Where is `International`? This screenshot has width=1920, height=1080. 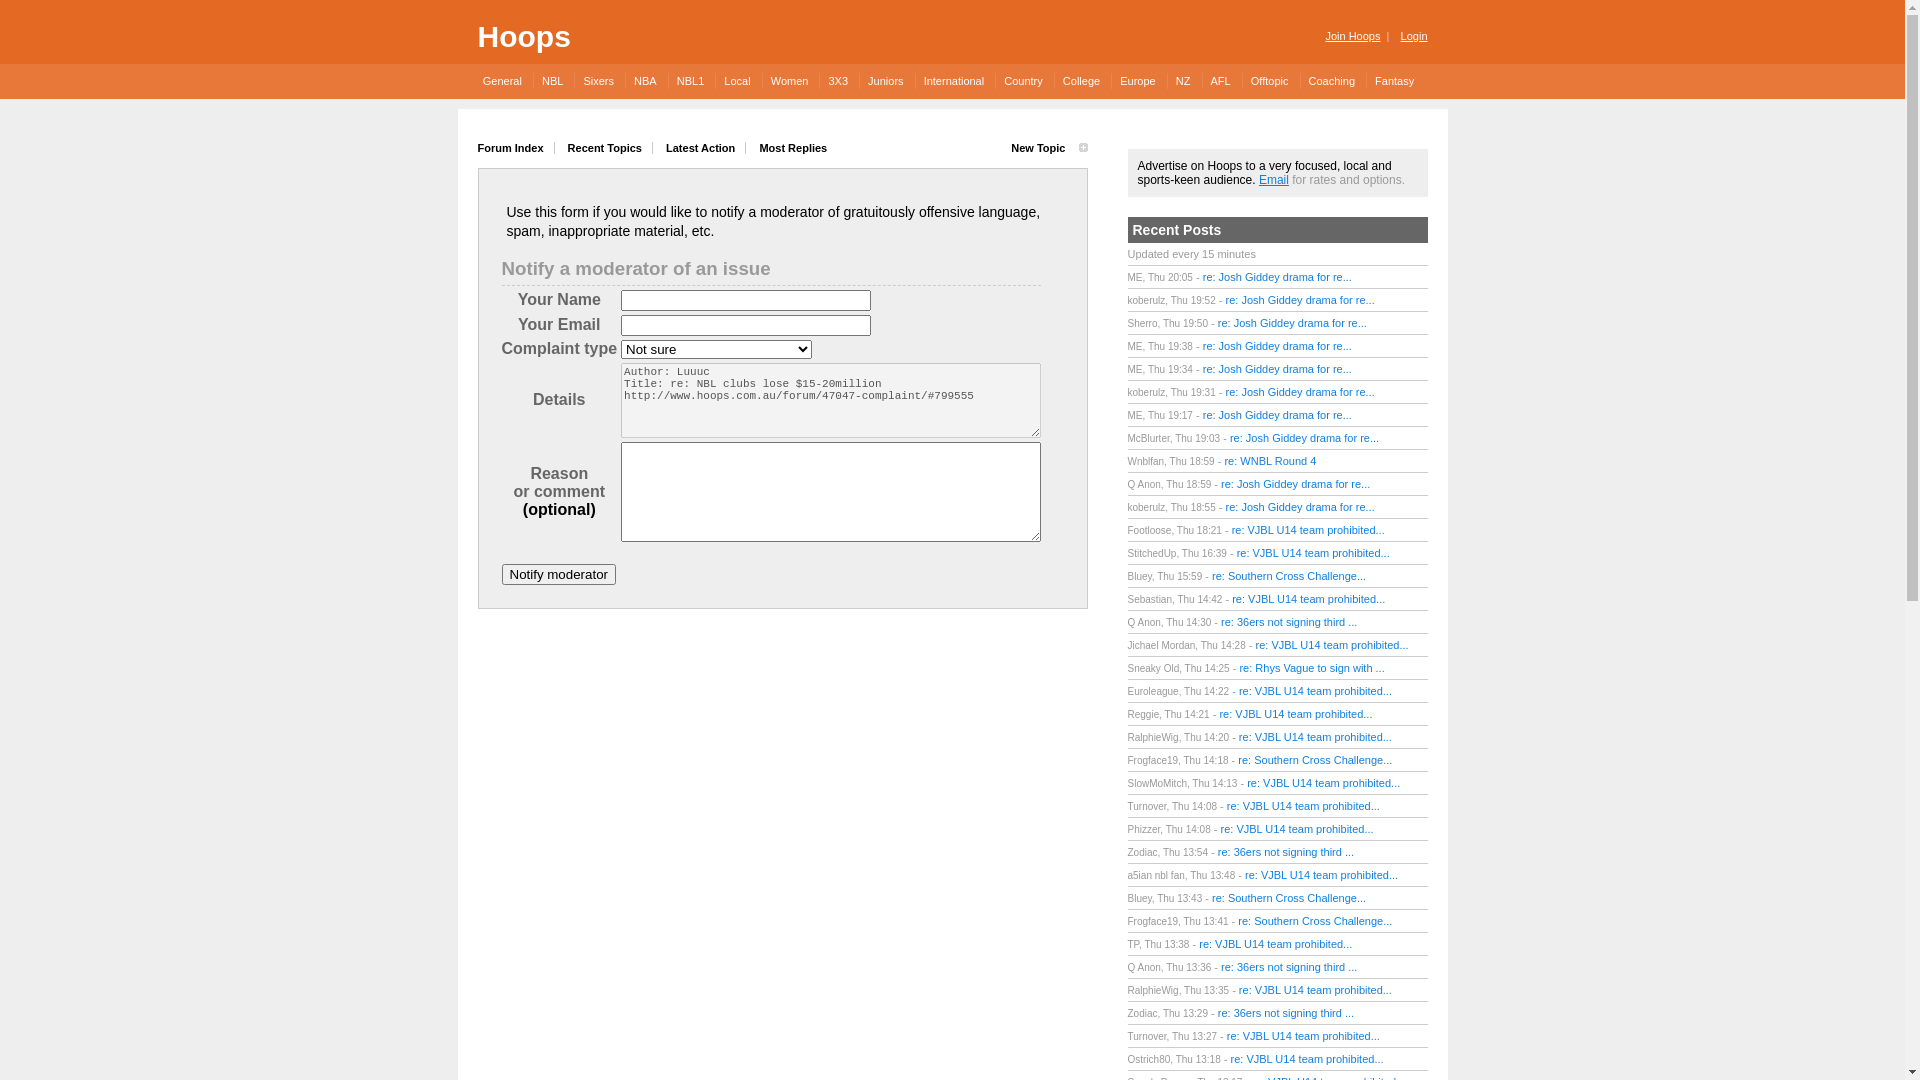
International is located at coordinates (954, 81).